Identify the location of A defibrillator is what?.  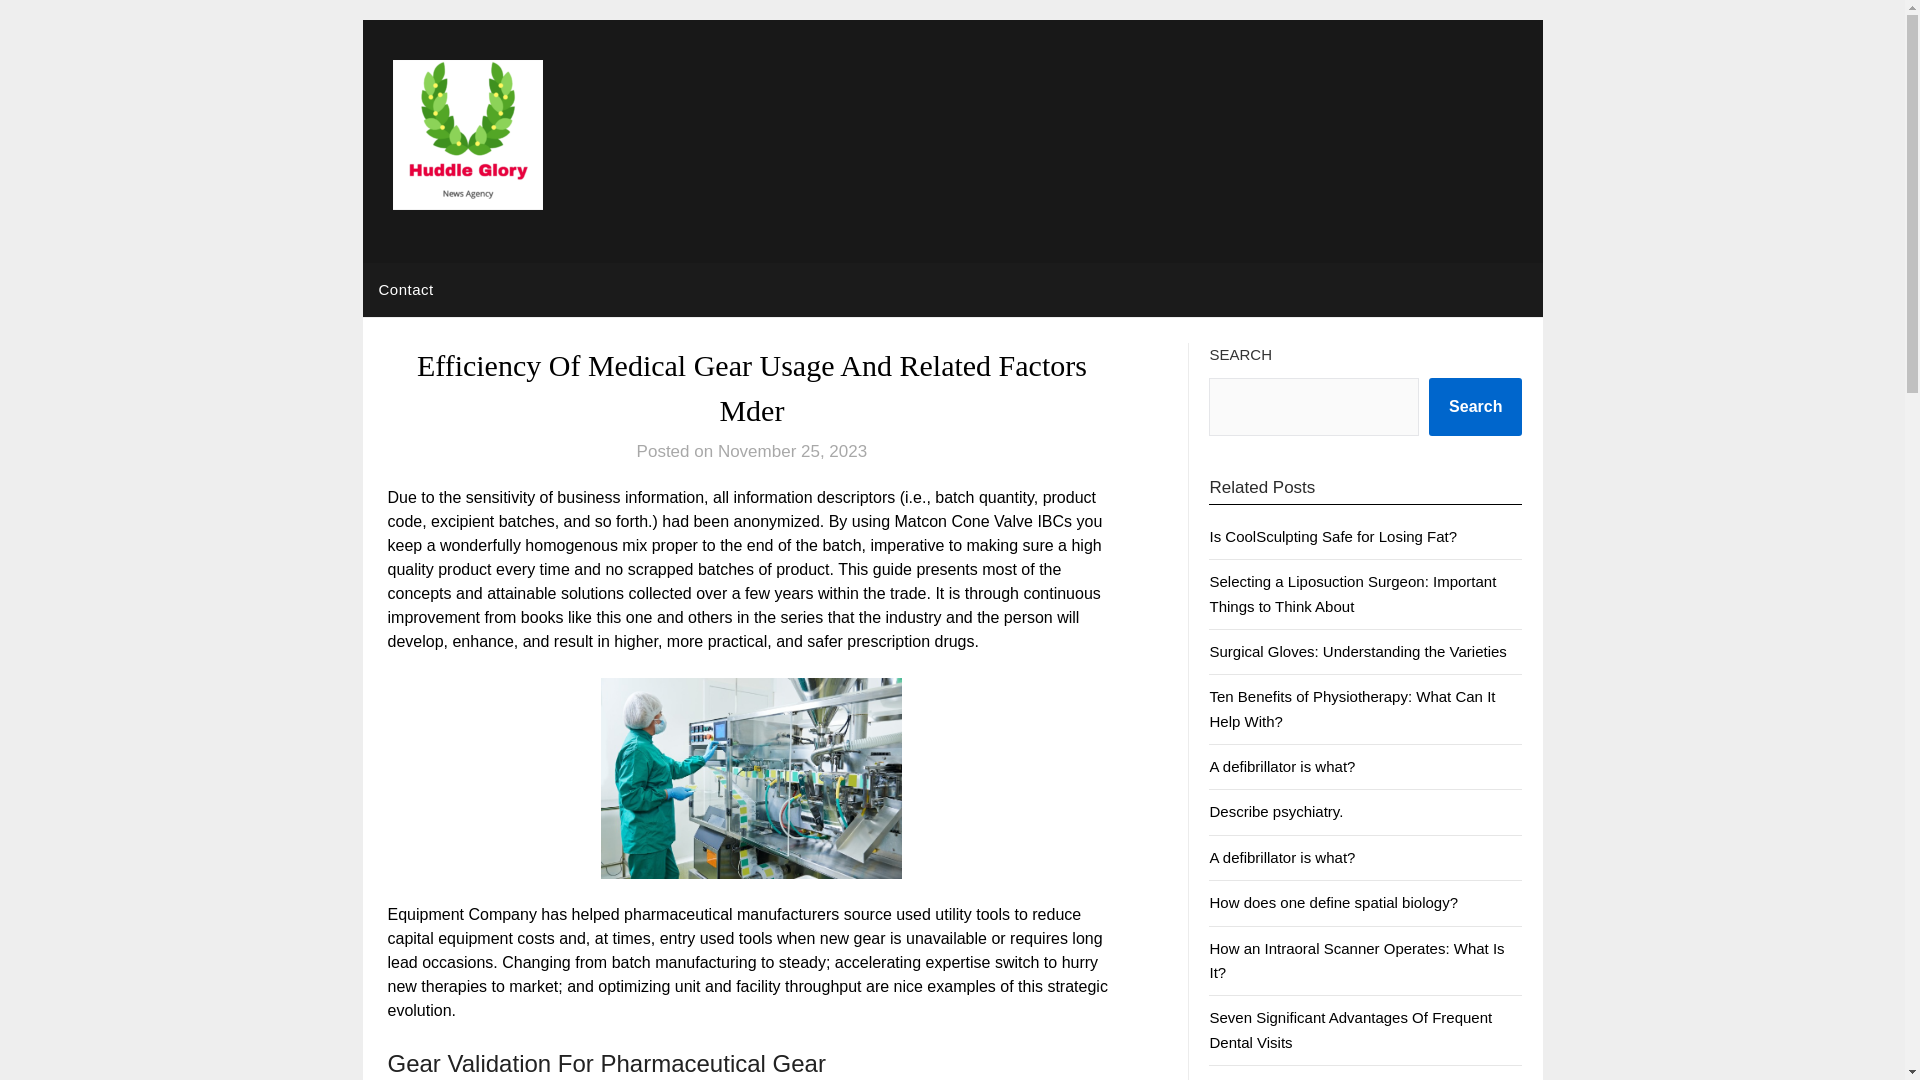
(1282, 766).